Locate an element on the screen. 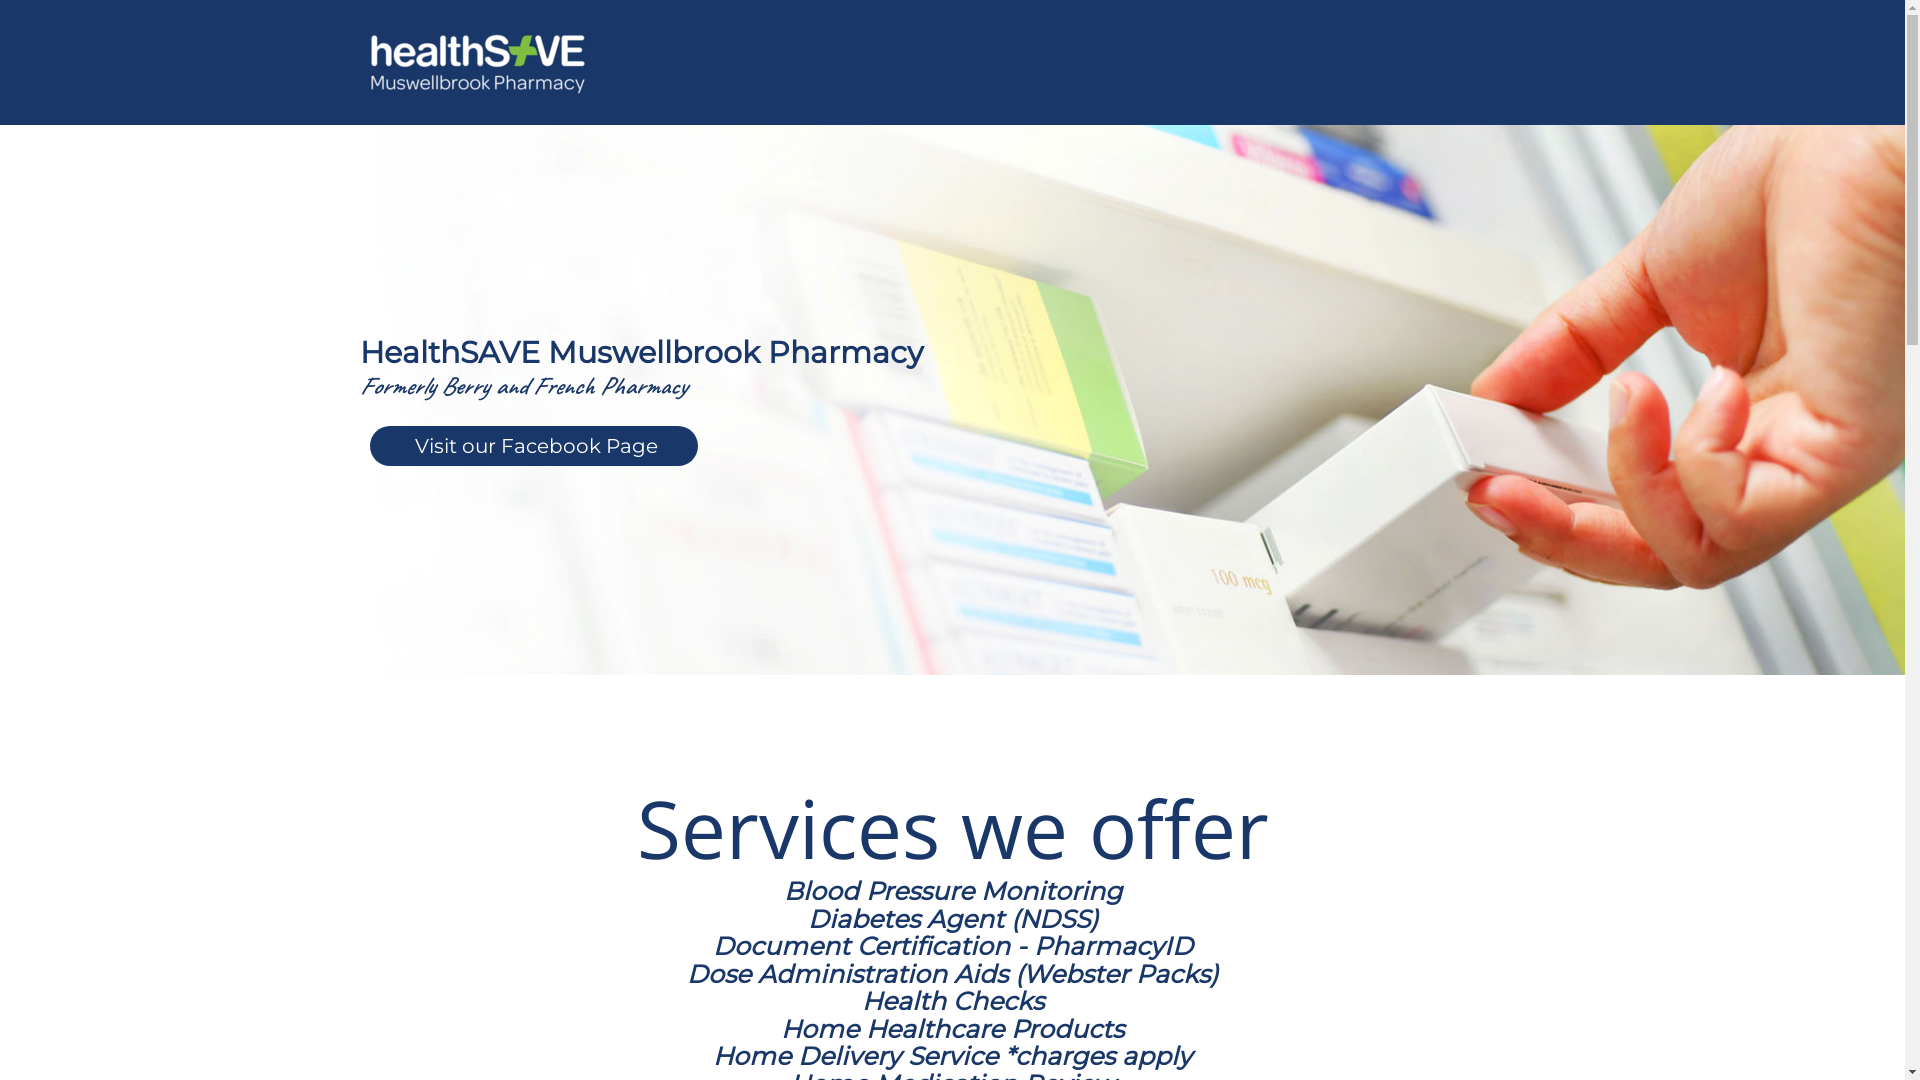 The image size is (1920, 1080). Visit our Facebook Page is located at coordinates (534, 446).